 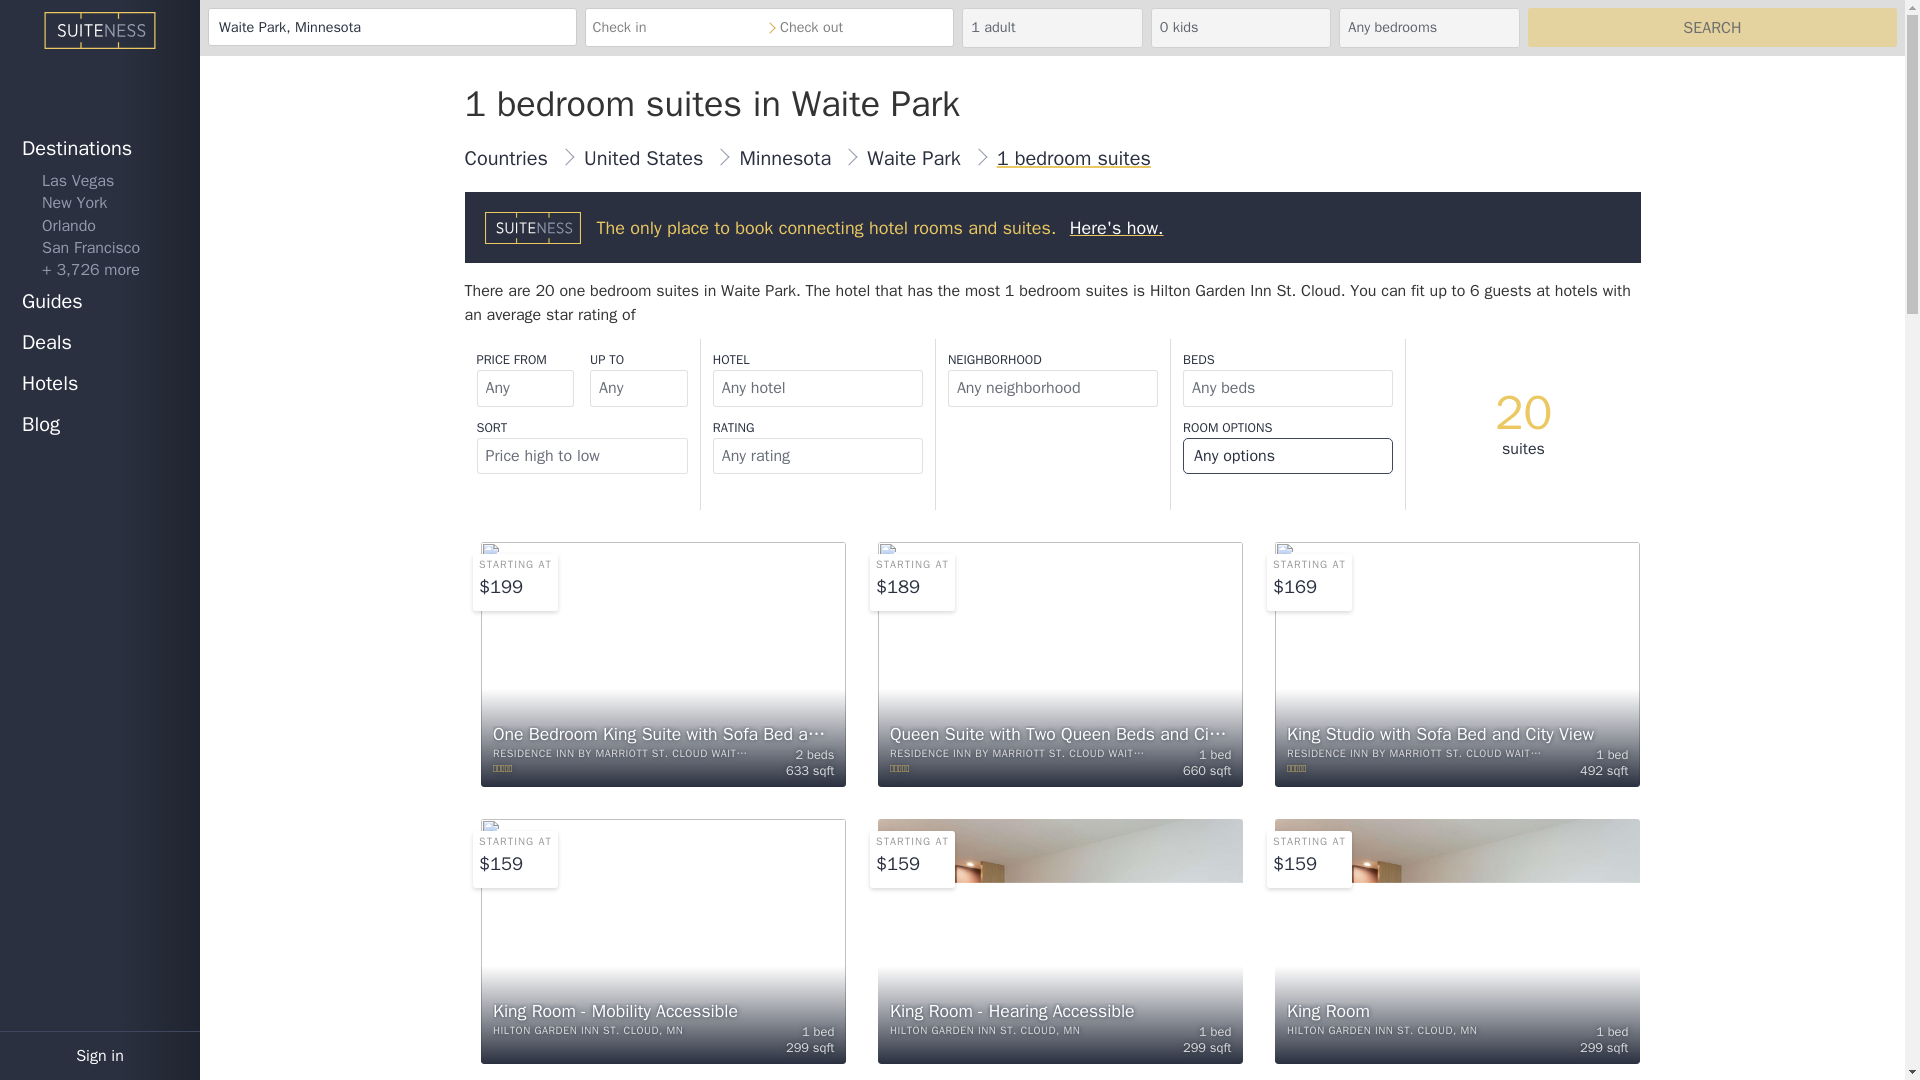 I want to click on Excludes taxes or fees, so click(x=514, y=842).